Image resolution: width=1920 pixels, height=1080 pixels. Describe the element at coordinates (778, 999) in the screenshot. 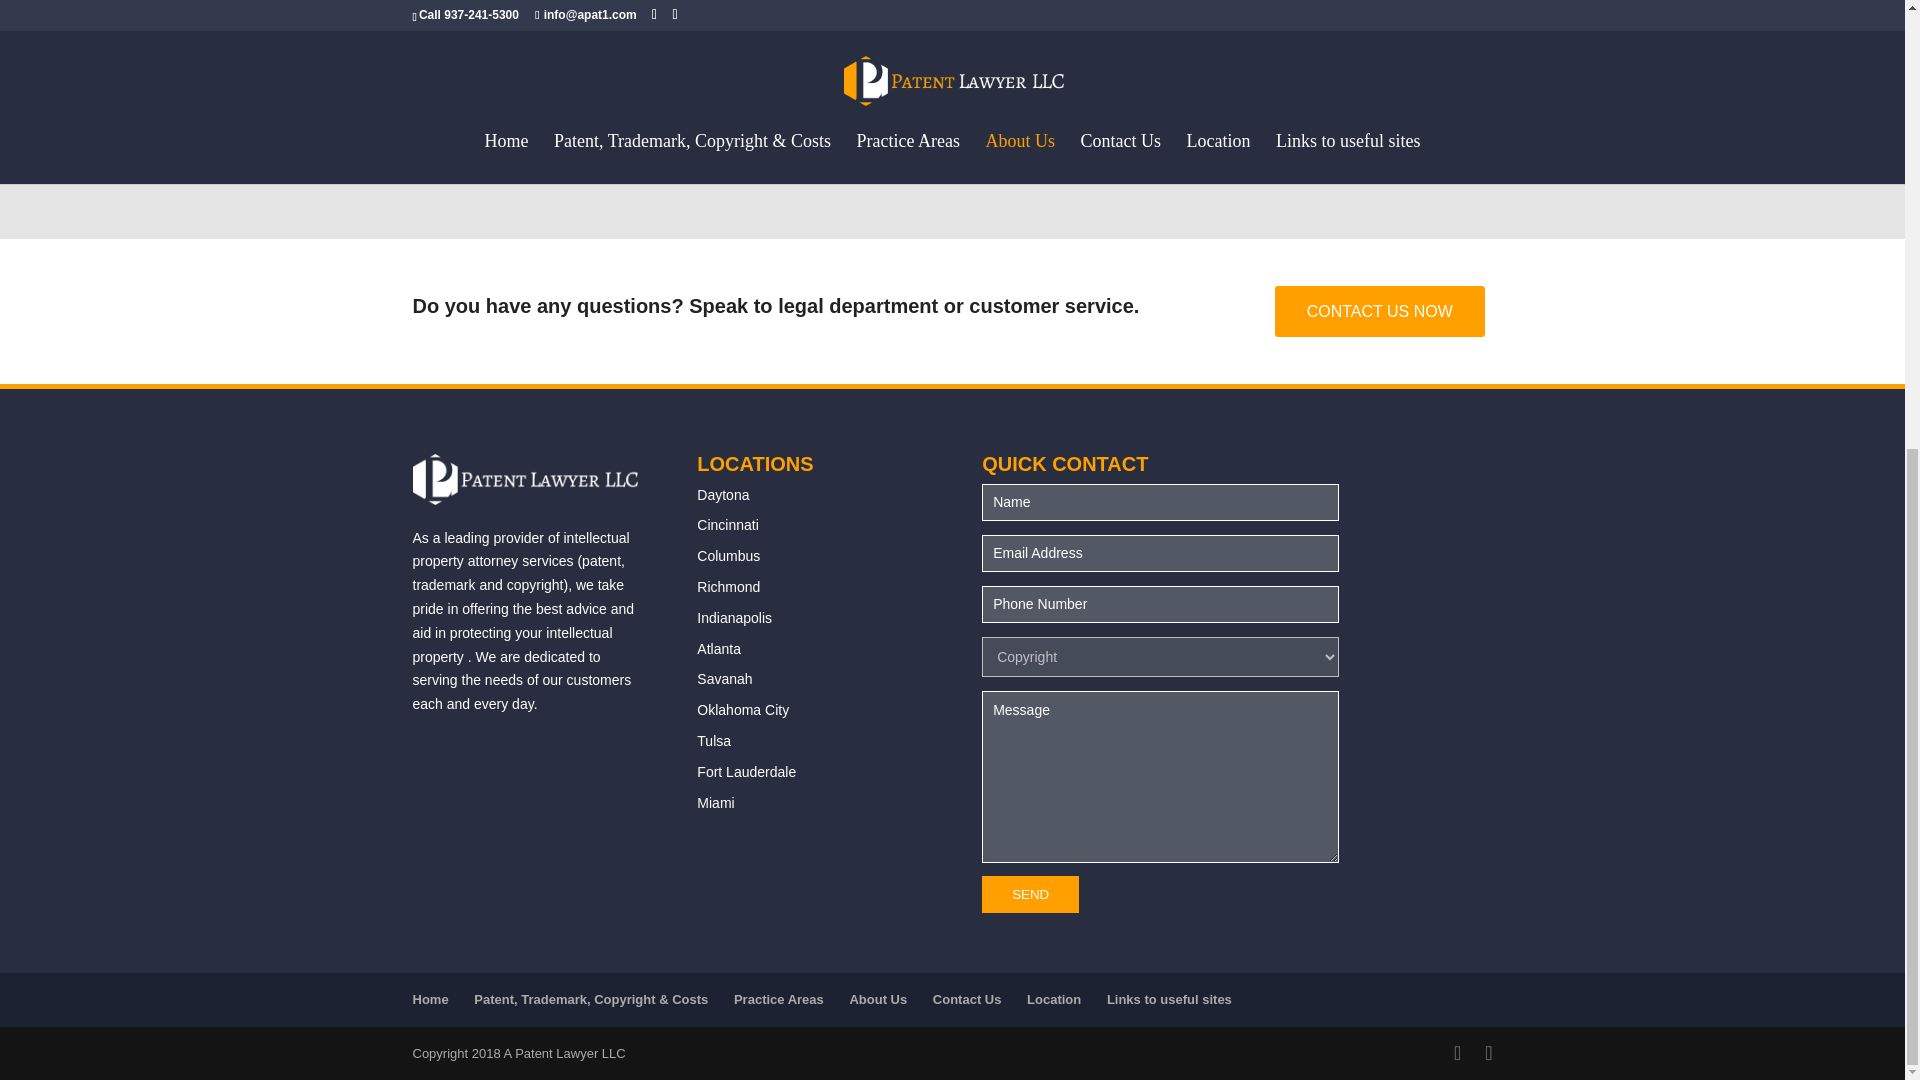

I see `Practice Areas` at that location.